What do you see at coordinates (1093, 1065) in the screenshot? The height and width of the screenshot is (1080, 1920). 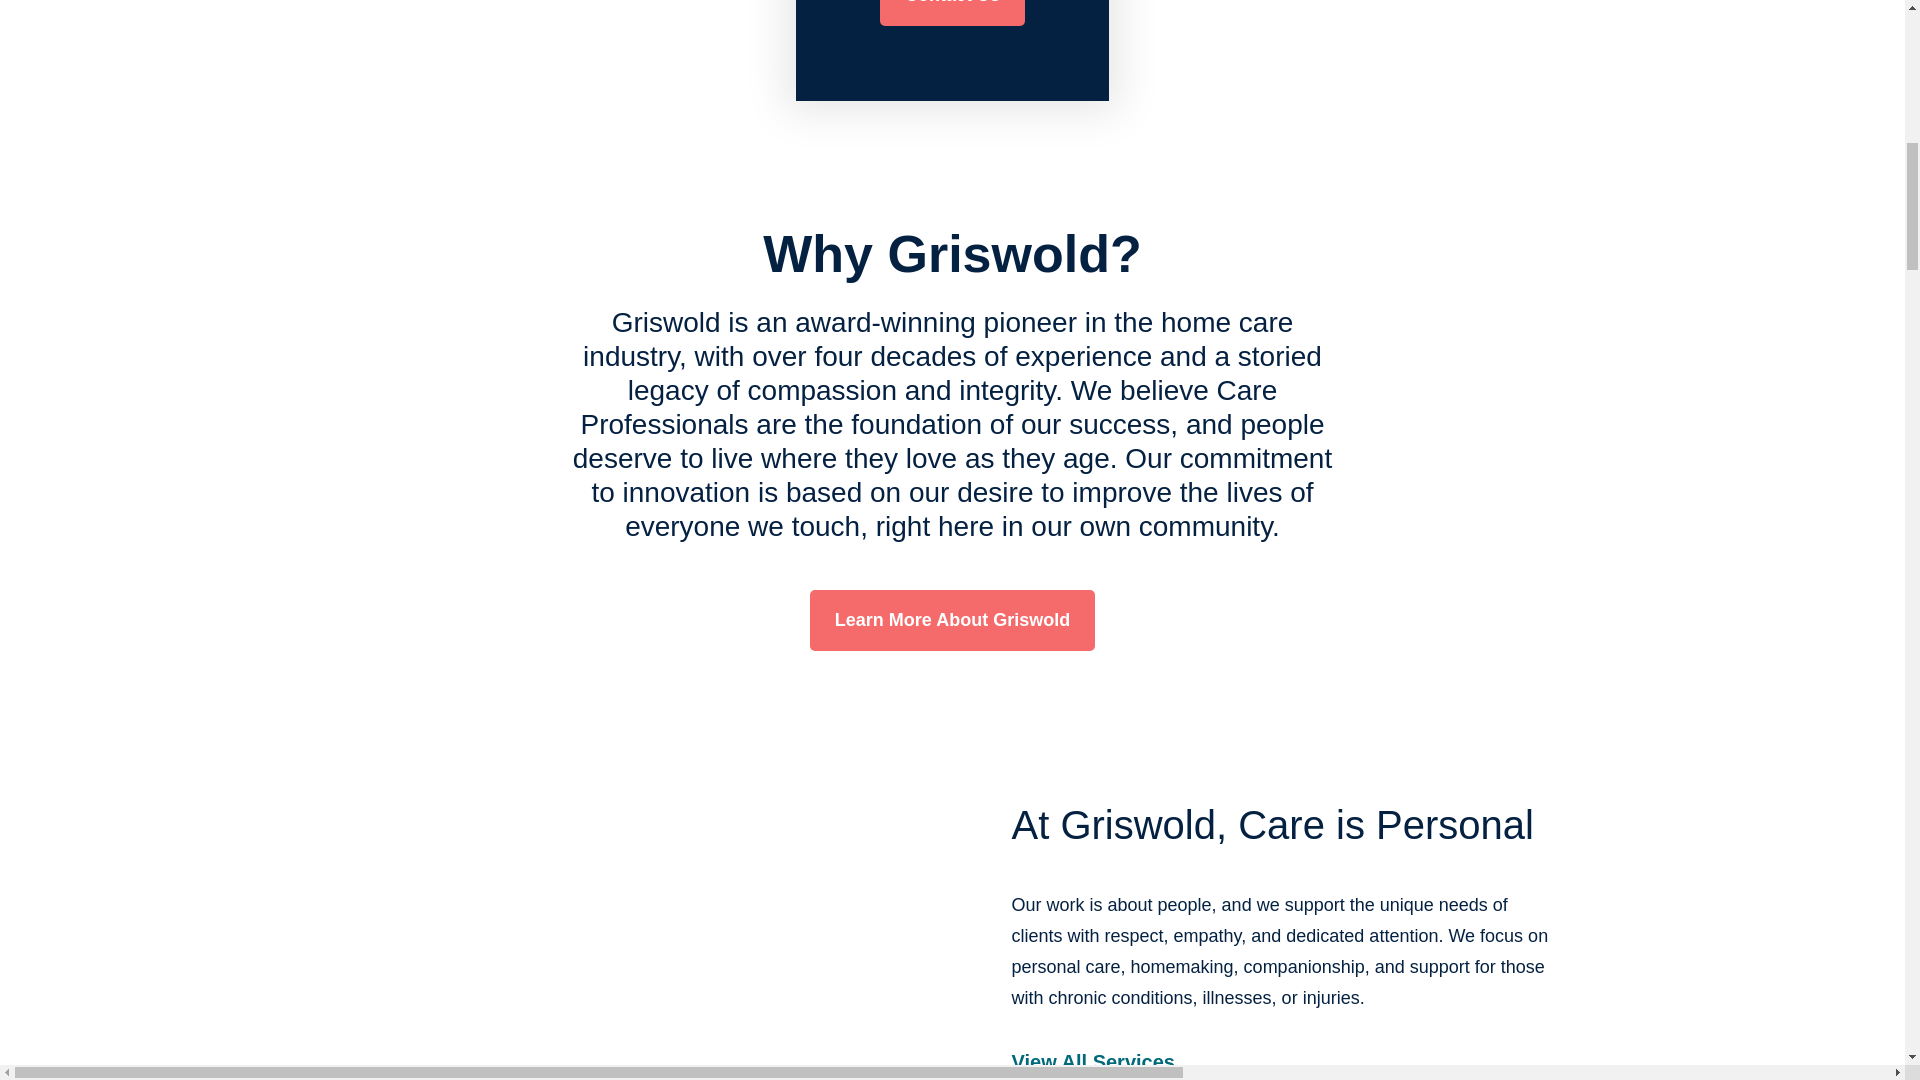 I see `View All Services` at bounding box center [1093, 1065].